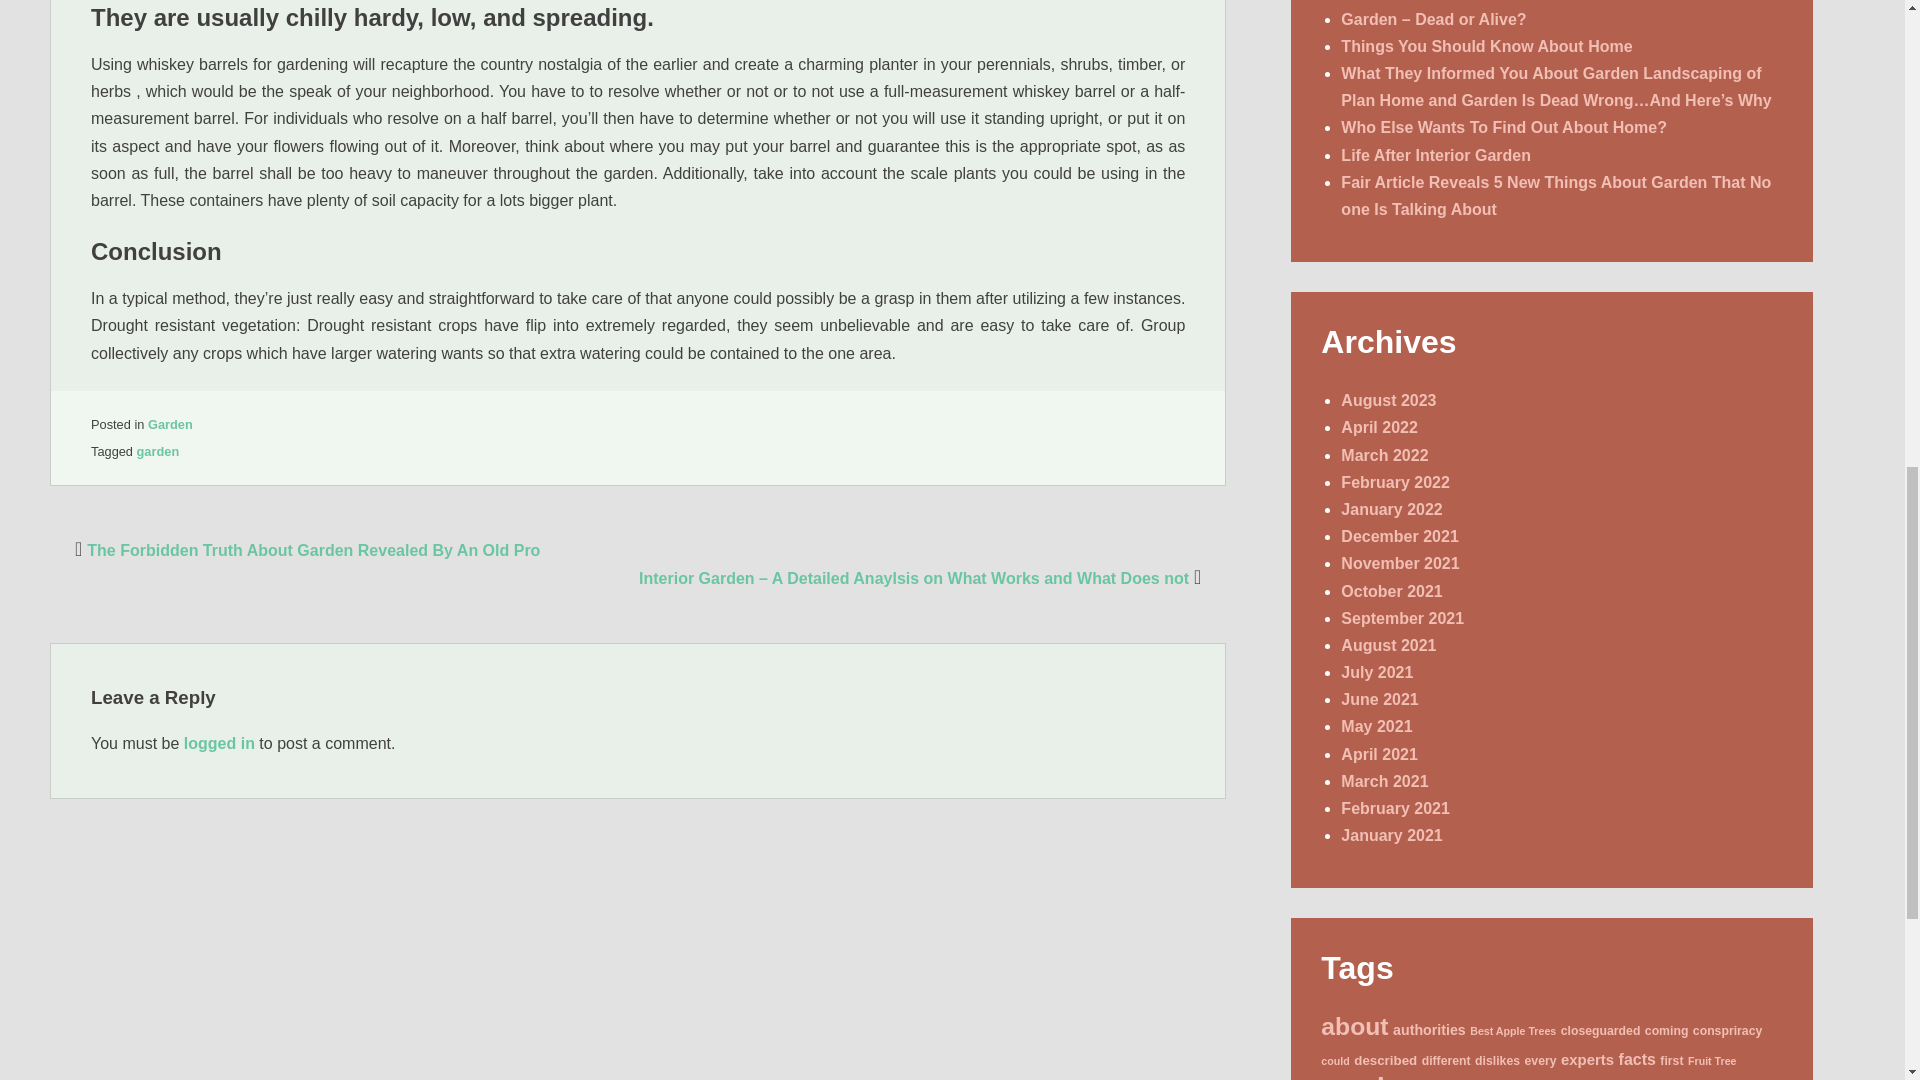 The height and width of the screenshot is (1080, 1920). What do you see at coordinates (1384, 456) in the screenshot?
I see `March 2022` at bounding box center [1384, 456].